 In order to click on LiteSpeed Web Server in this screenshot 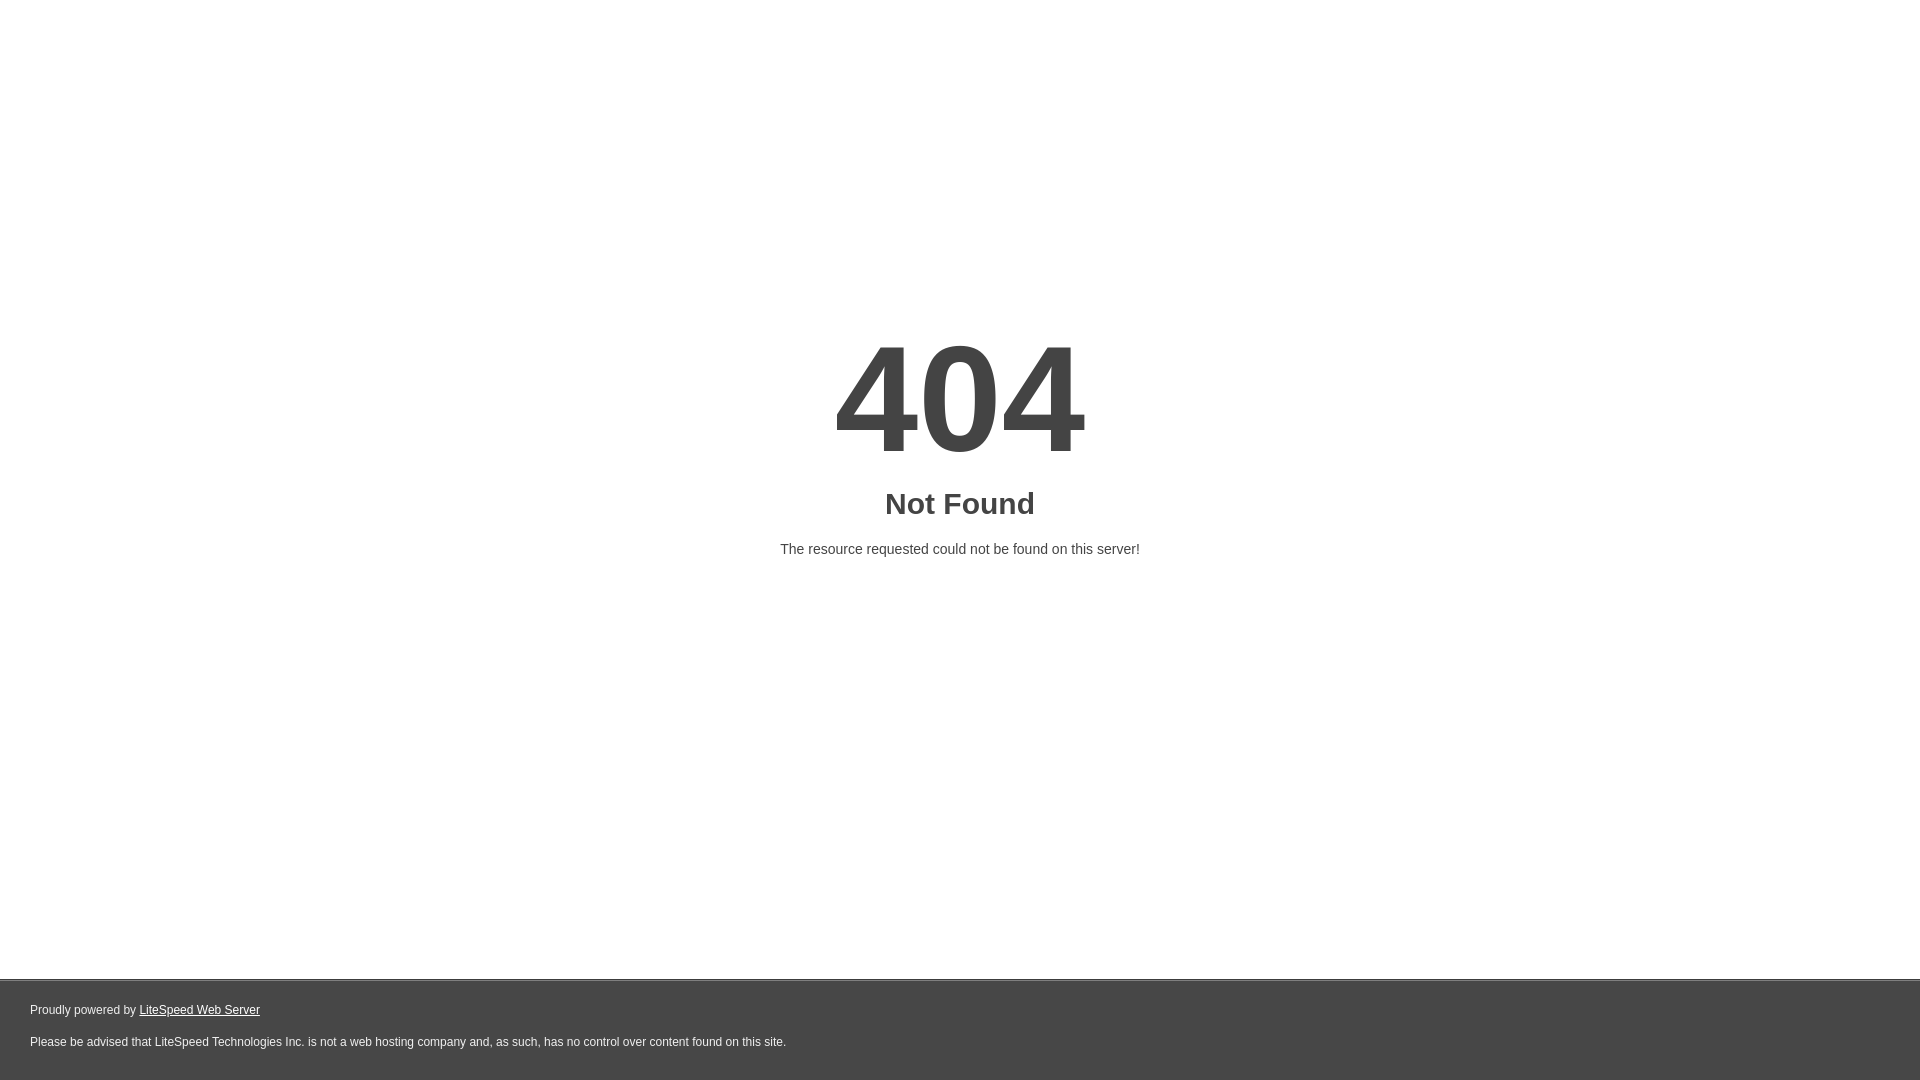, I will do `click(200, 1010)`.